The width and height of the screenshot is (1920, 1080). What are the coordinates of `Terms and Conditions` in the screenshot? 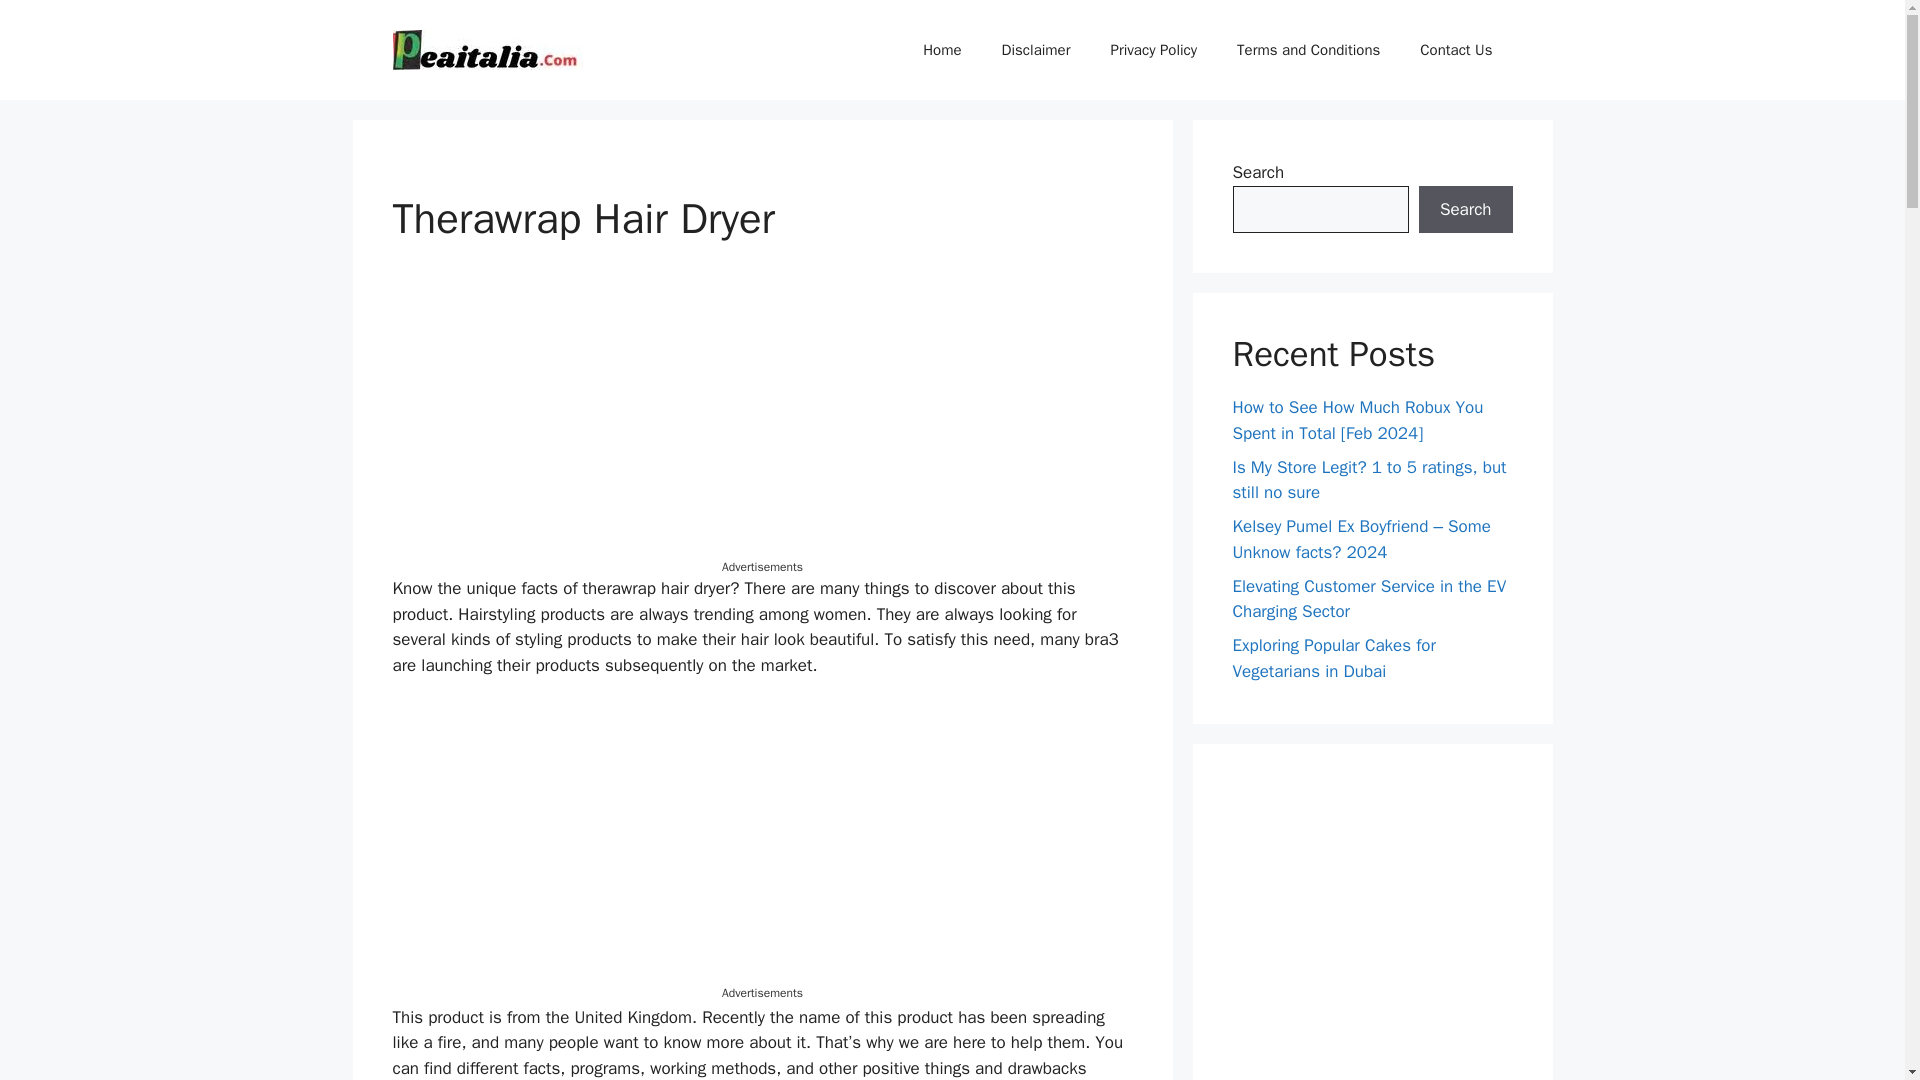 It's located at (1308, 50).